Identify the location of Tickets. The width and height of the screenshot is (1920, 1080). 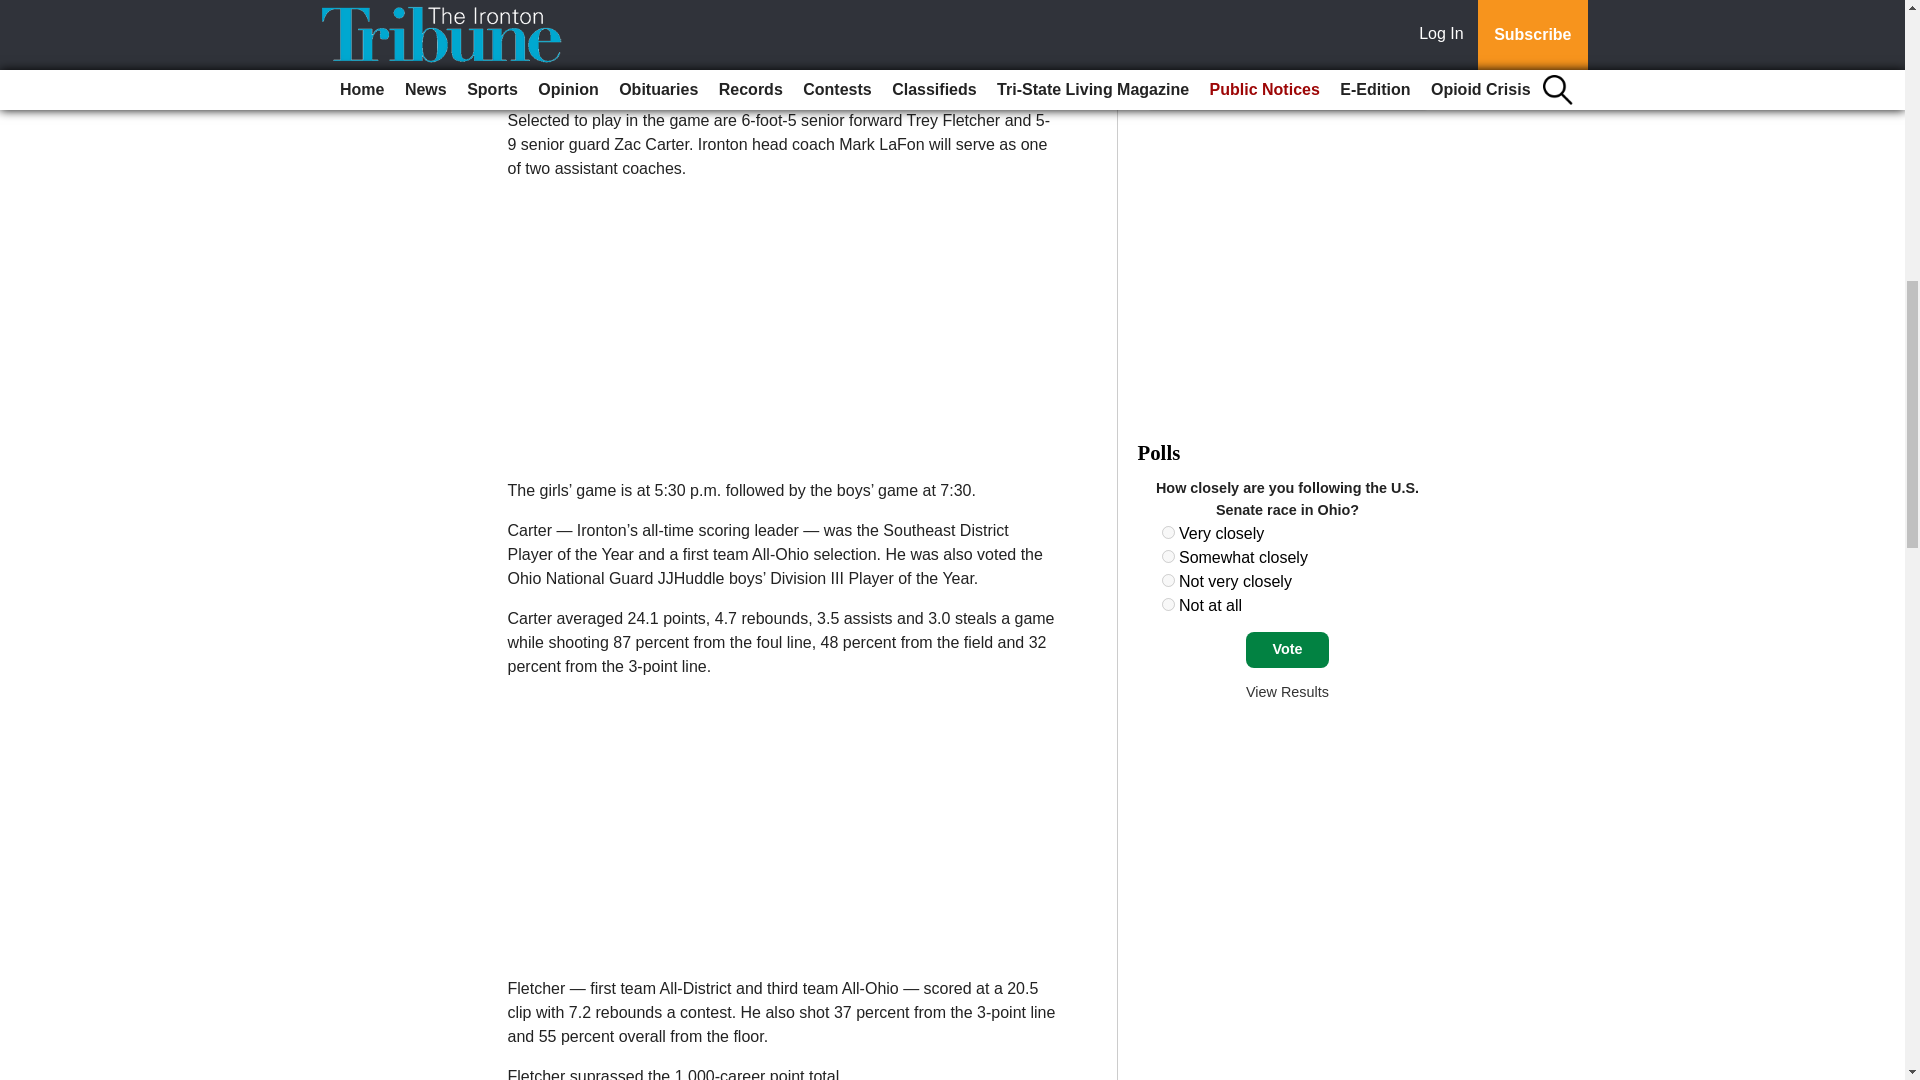
(1198, 65).